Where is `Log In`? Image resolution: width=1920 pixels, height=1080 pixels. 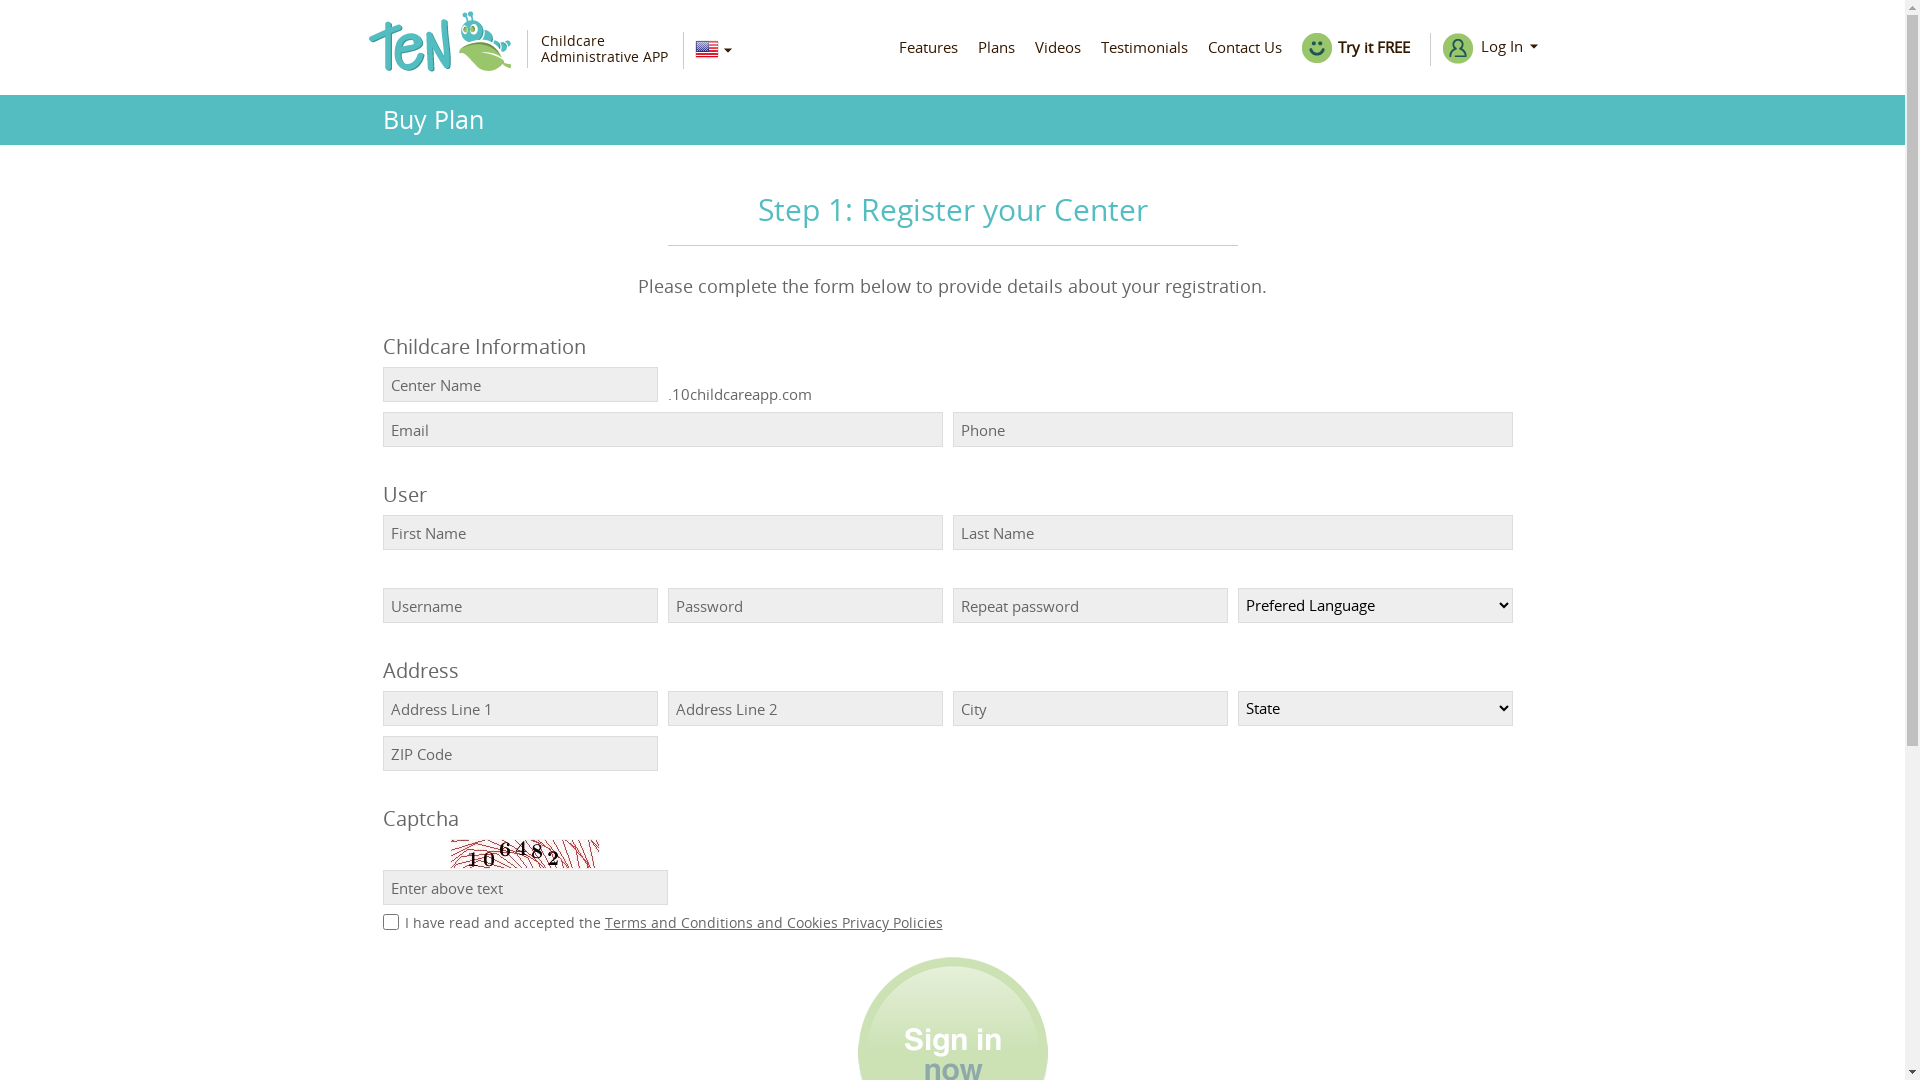 Log In is located at coordinates (1484, 50).